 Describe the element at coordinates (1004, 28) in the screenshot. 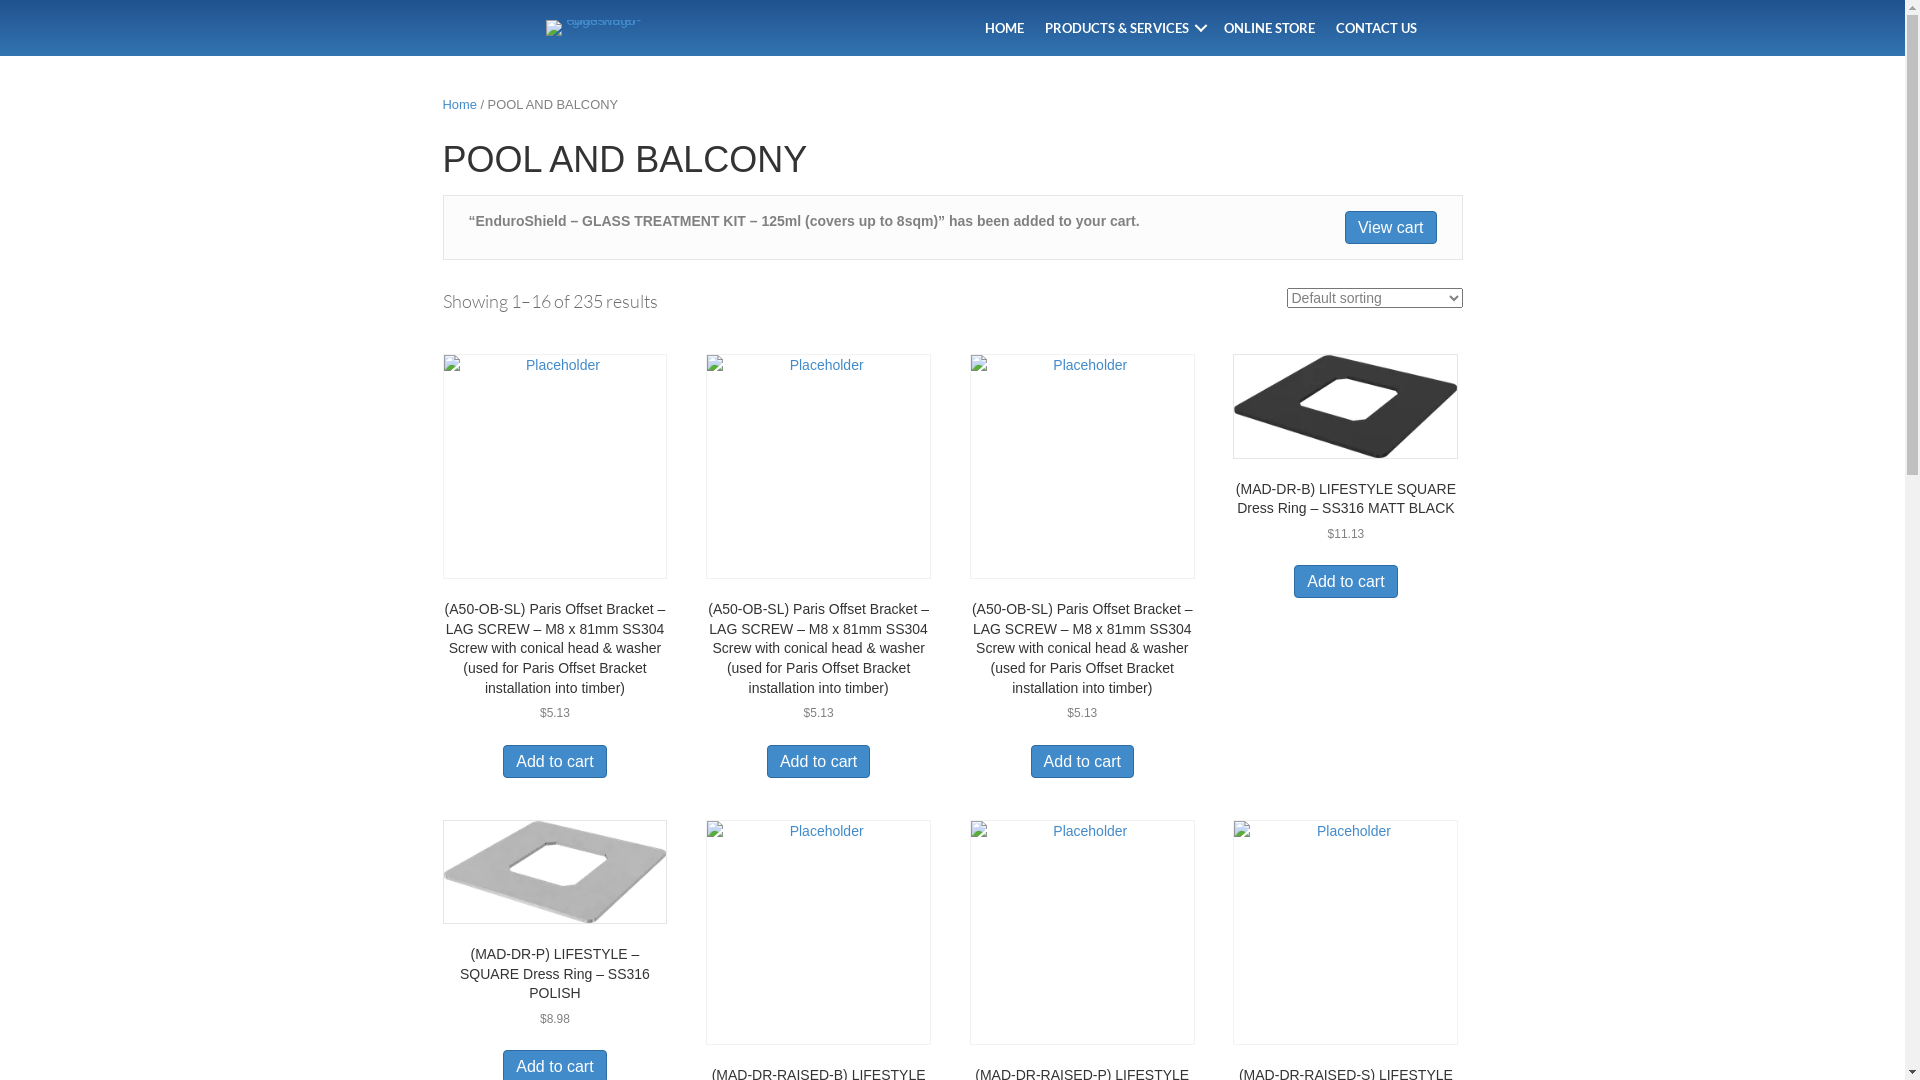

I see `HOME` at that location.